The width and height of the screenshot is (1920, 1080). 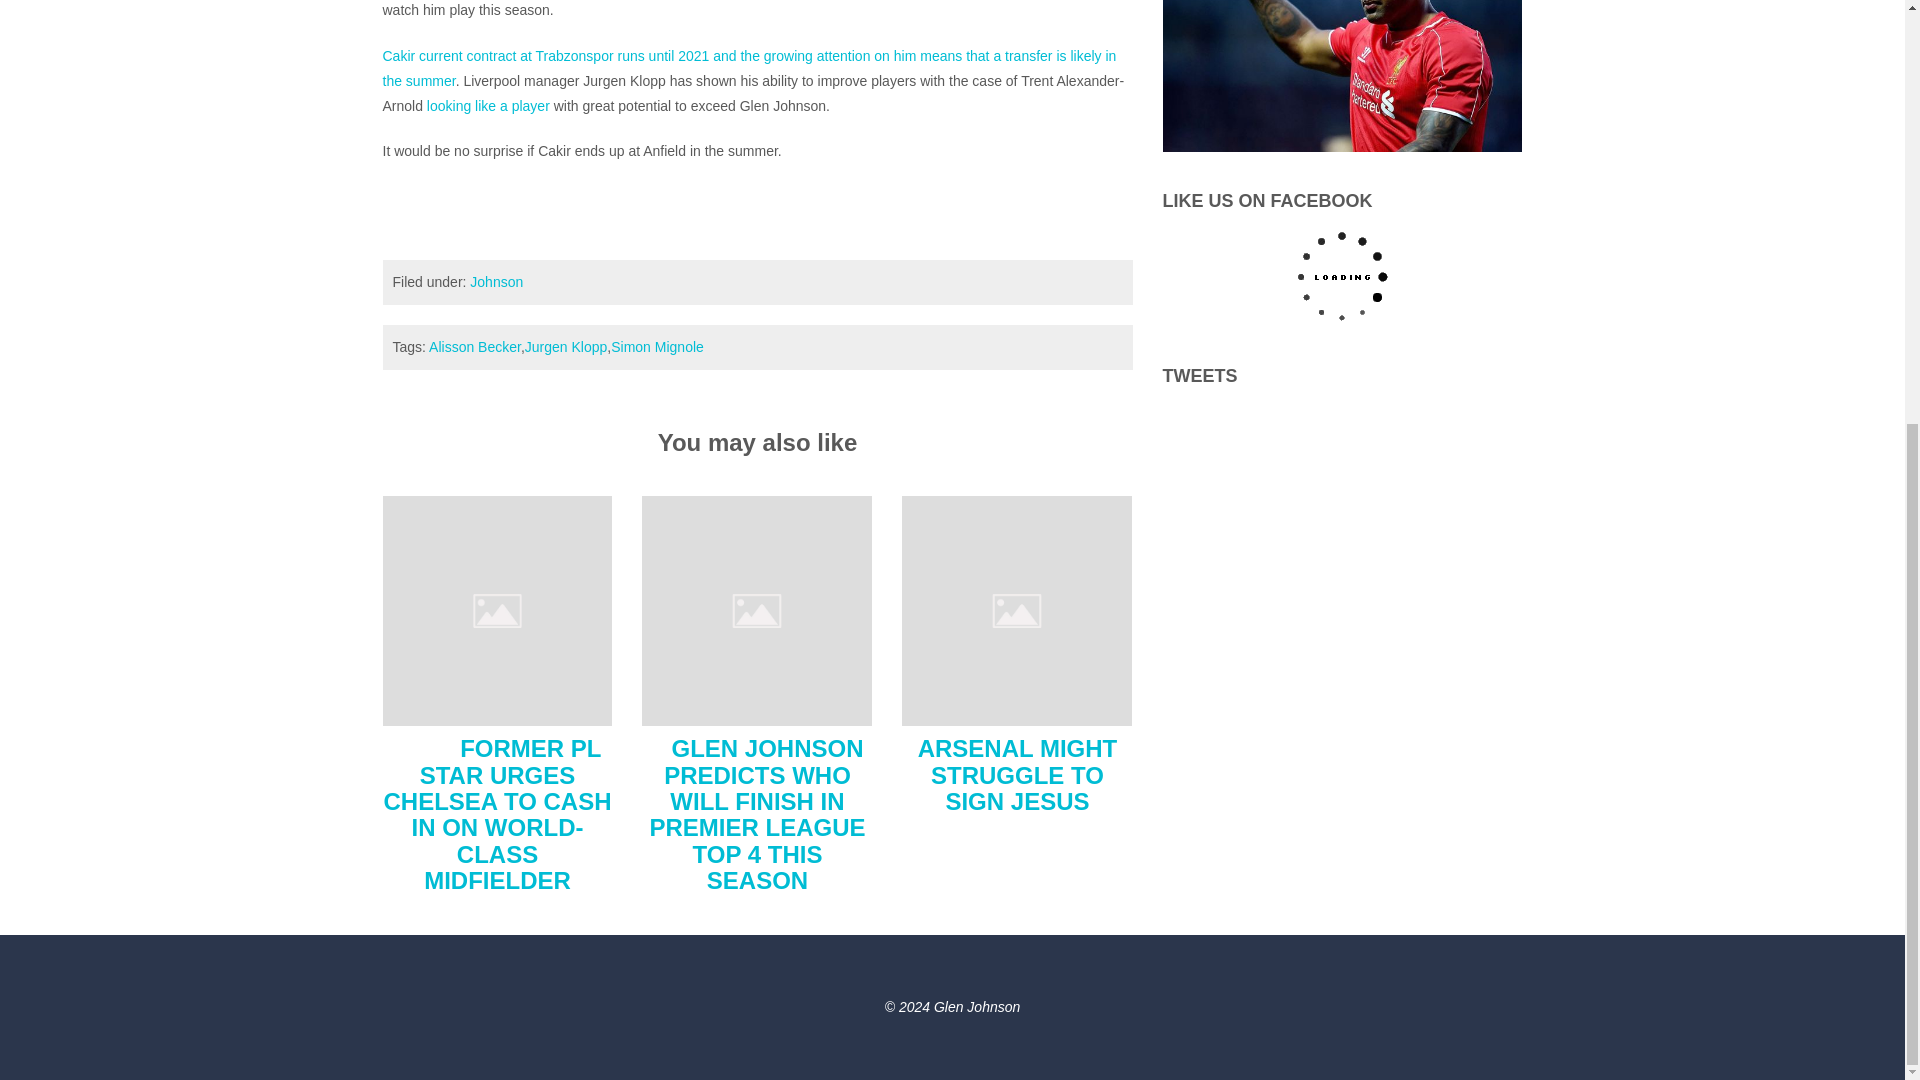 What do you see at coordinates (474, 347) in the screenshot?
I see `Alisson Becker` at bounding box center [474, 347].